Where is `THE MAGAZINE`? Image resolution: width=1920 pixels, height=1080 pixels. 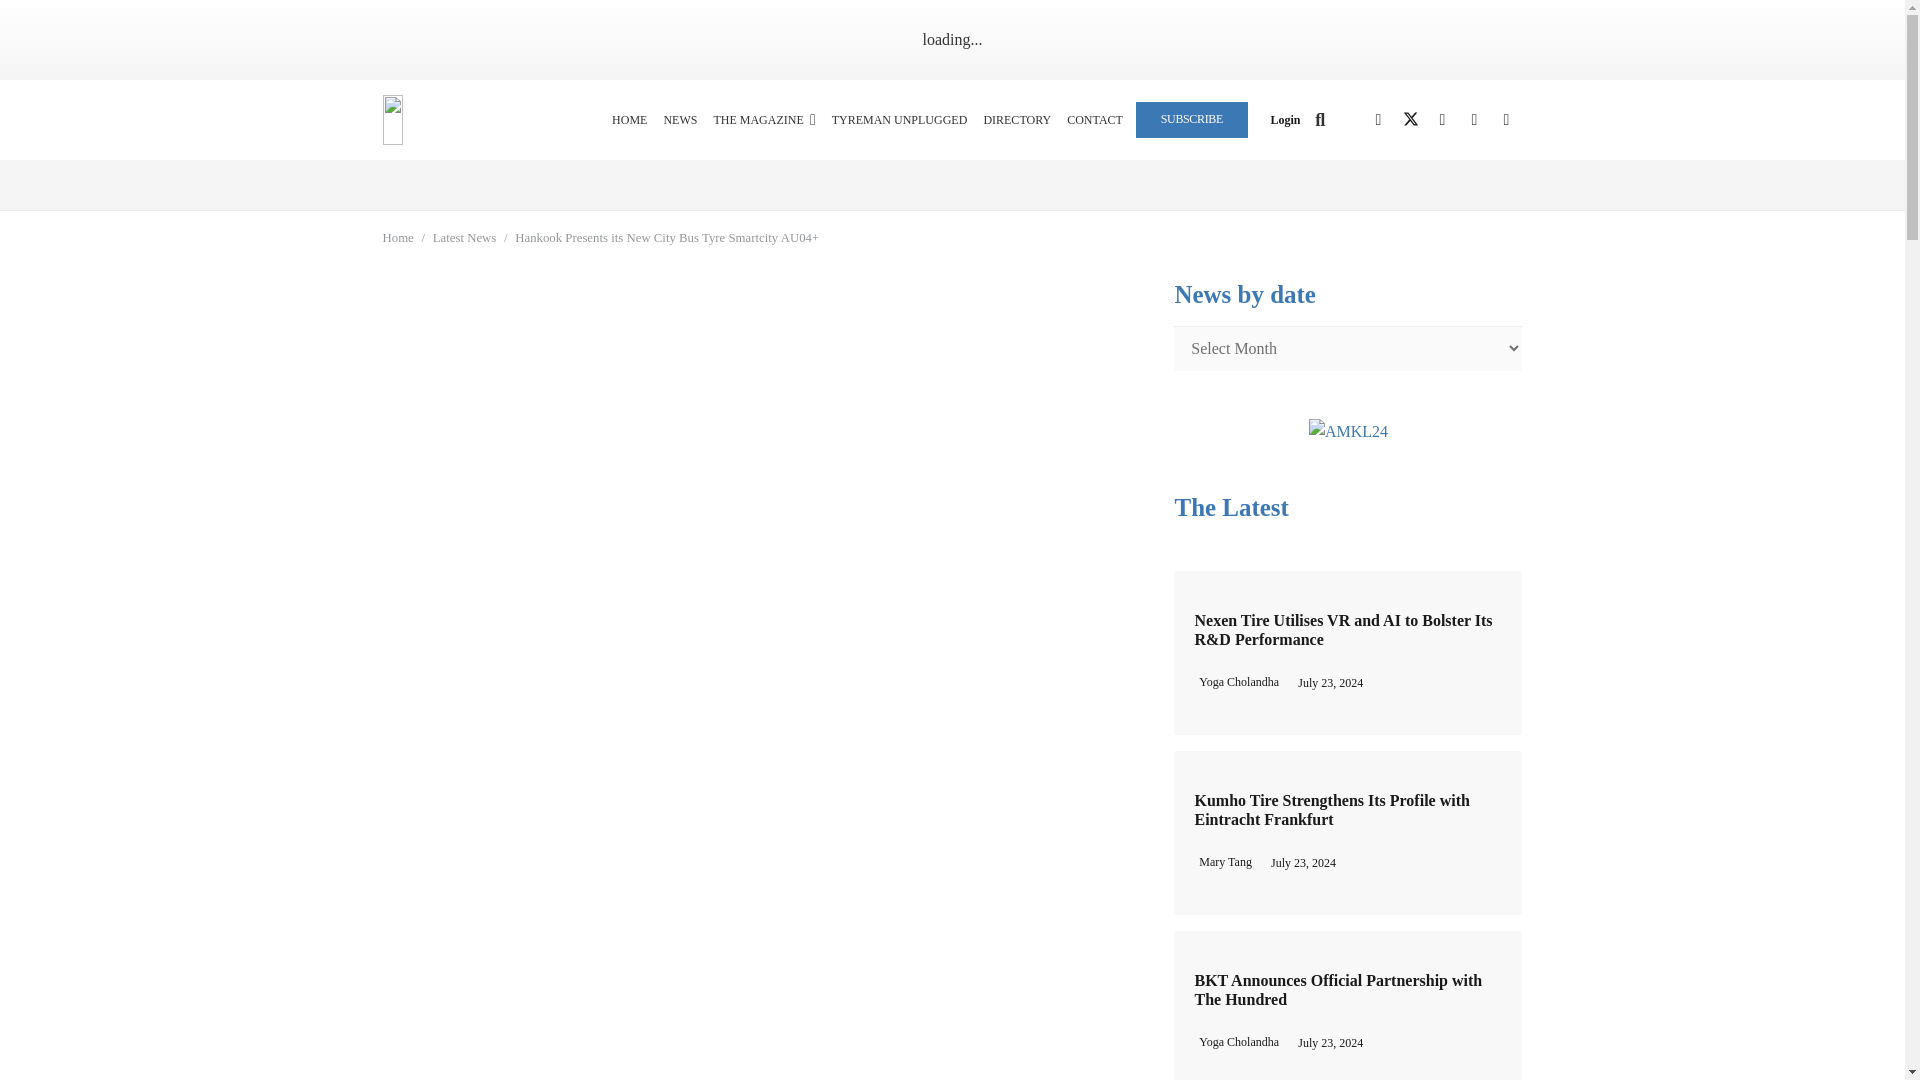
THE MAGAZINE is located at coordinates (764, 119).